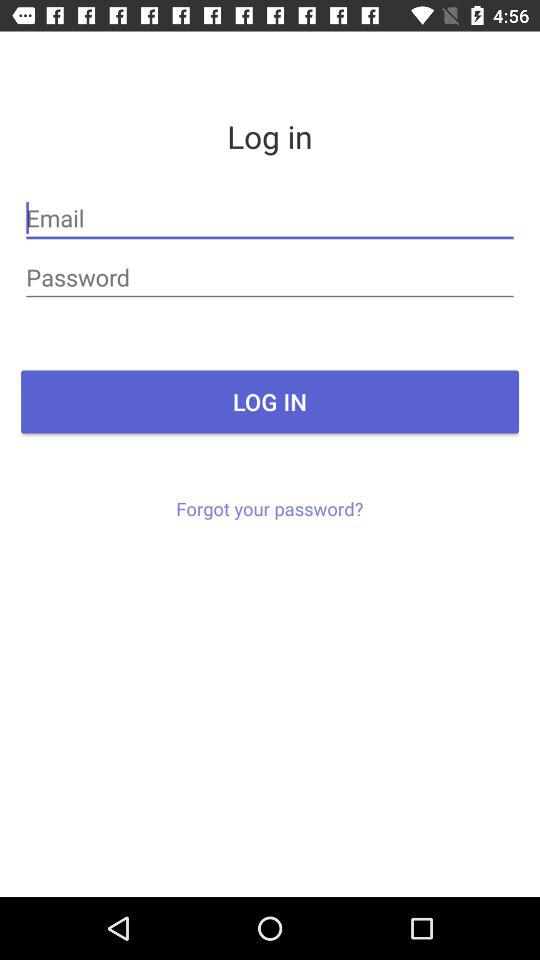  I want to click on click forgot your password? icon, so click(270, 508).